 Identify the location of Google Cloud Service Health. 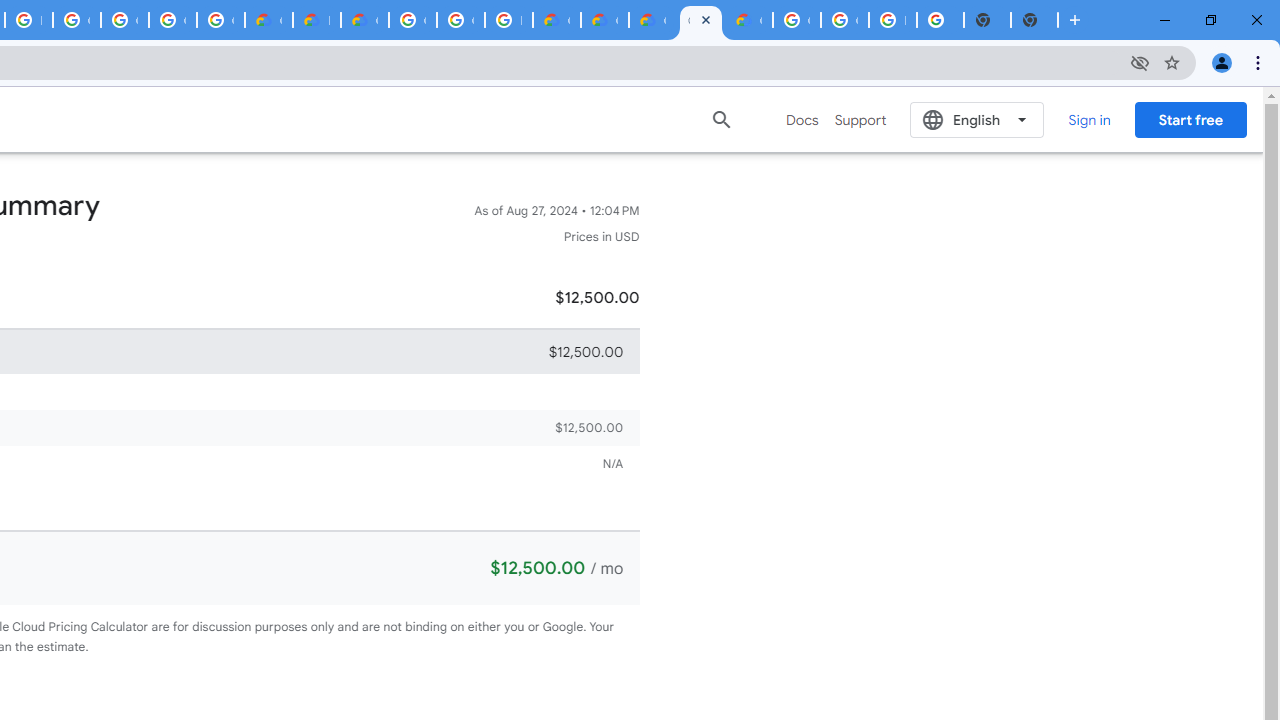
(748, 20).